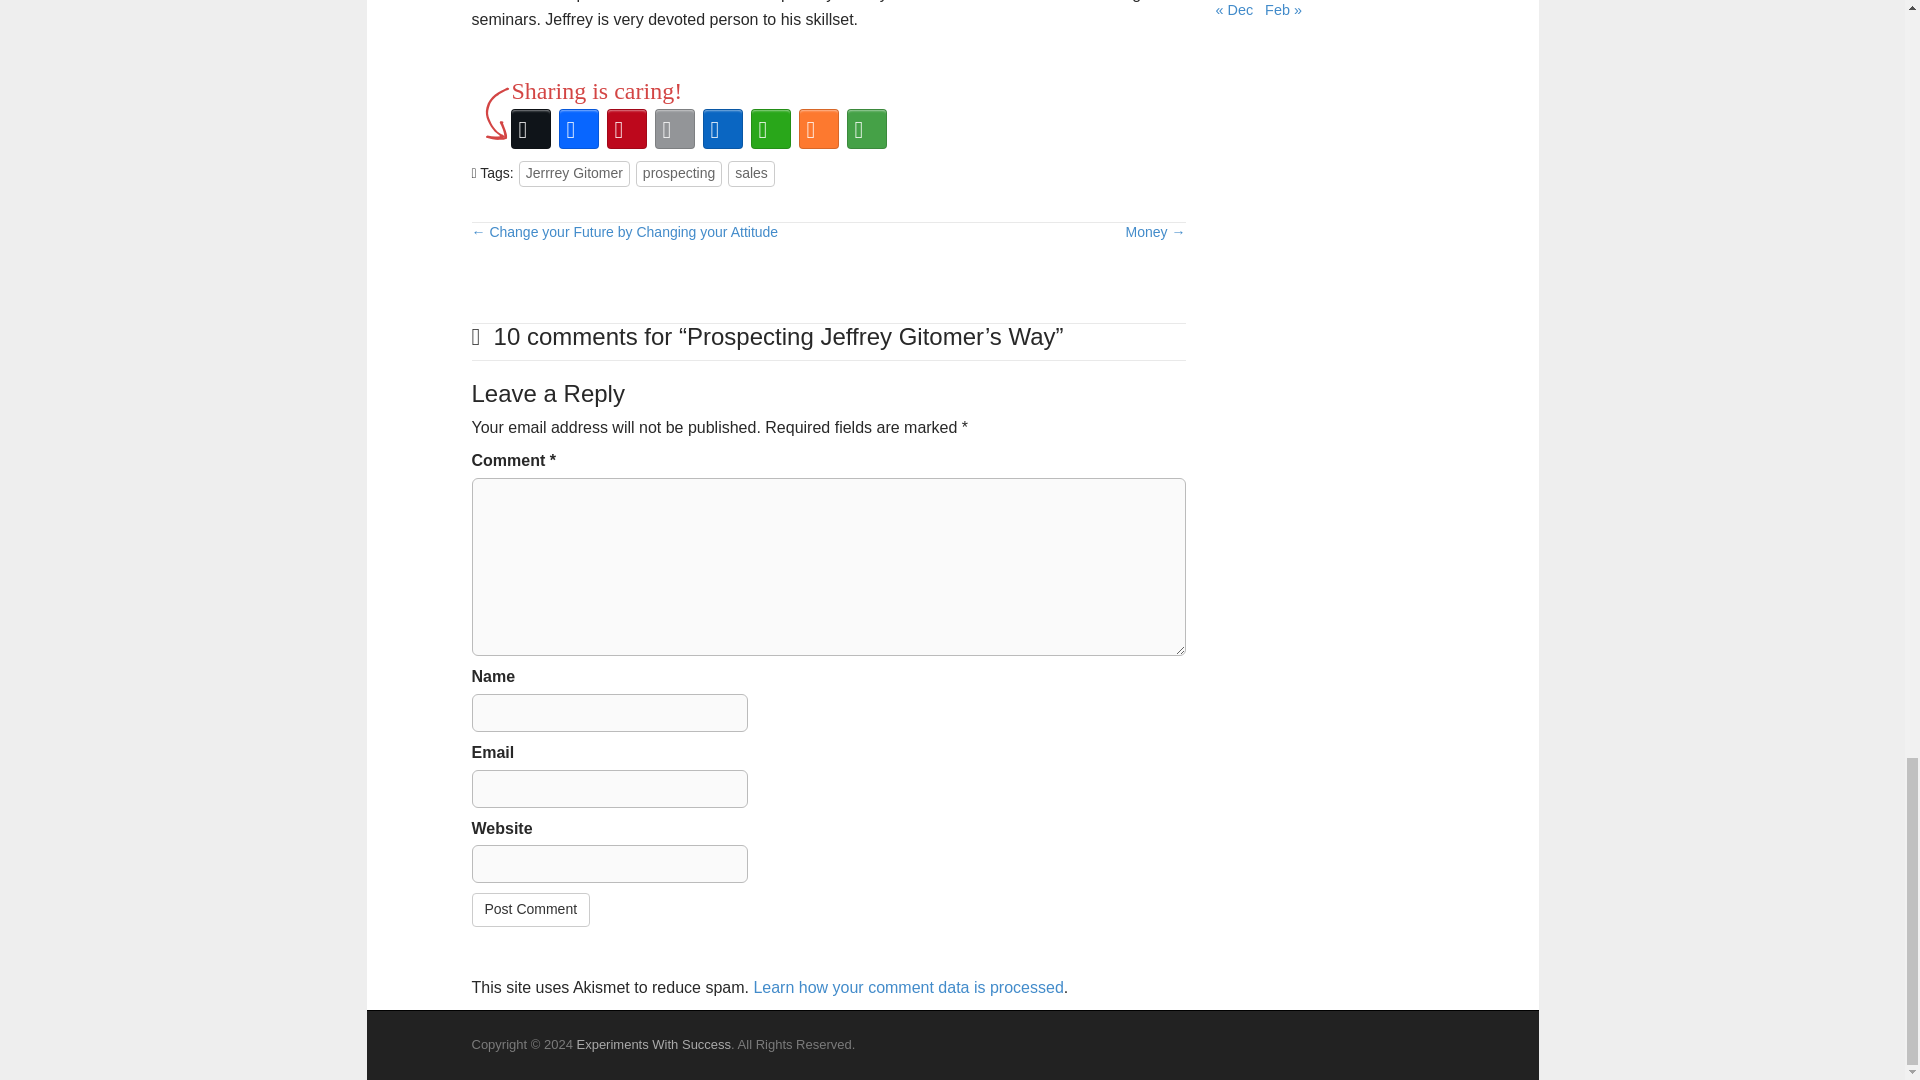 The image size is (1920, 1080). Describe the element at coordinates (770, 128) in the screenshot. I see `WhatsApp` at that location.